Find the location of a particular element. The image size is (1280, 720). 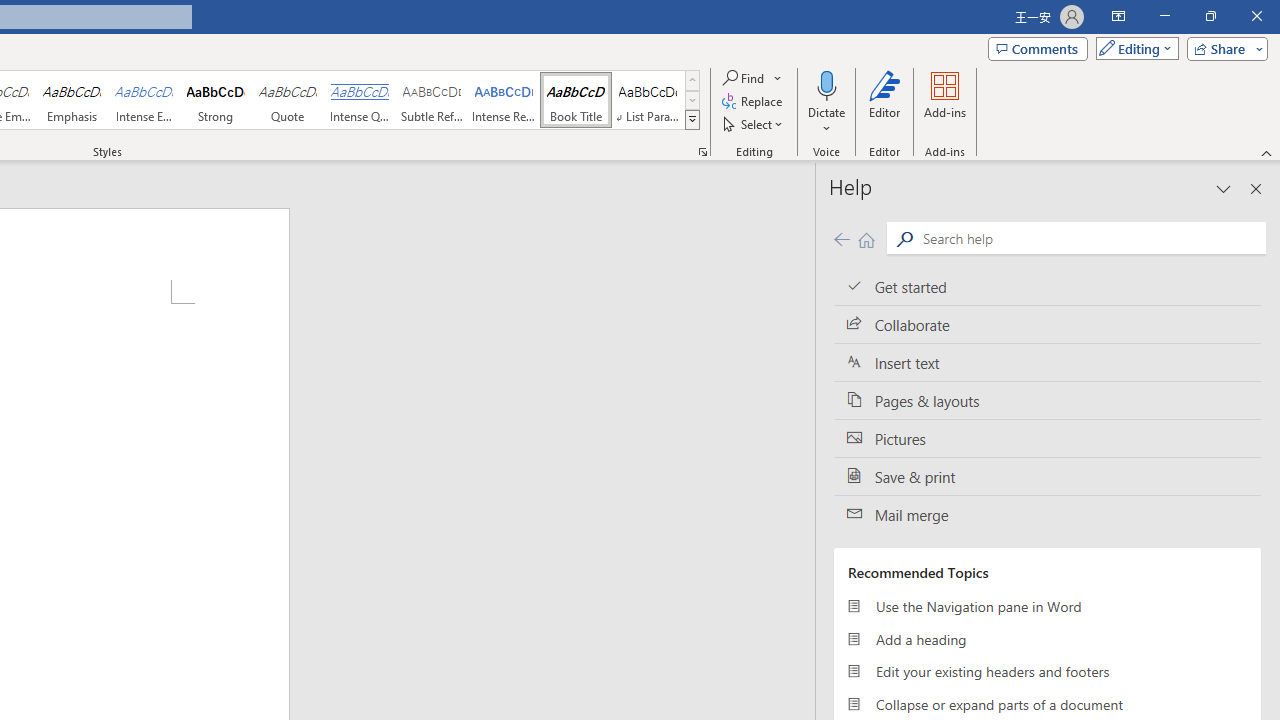

Pictures is located at coordinates (1047, 438).